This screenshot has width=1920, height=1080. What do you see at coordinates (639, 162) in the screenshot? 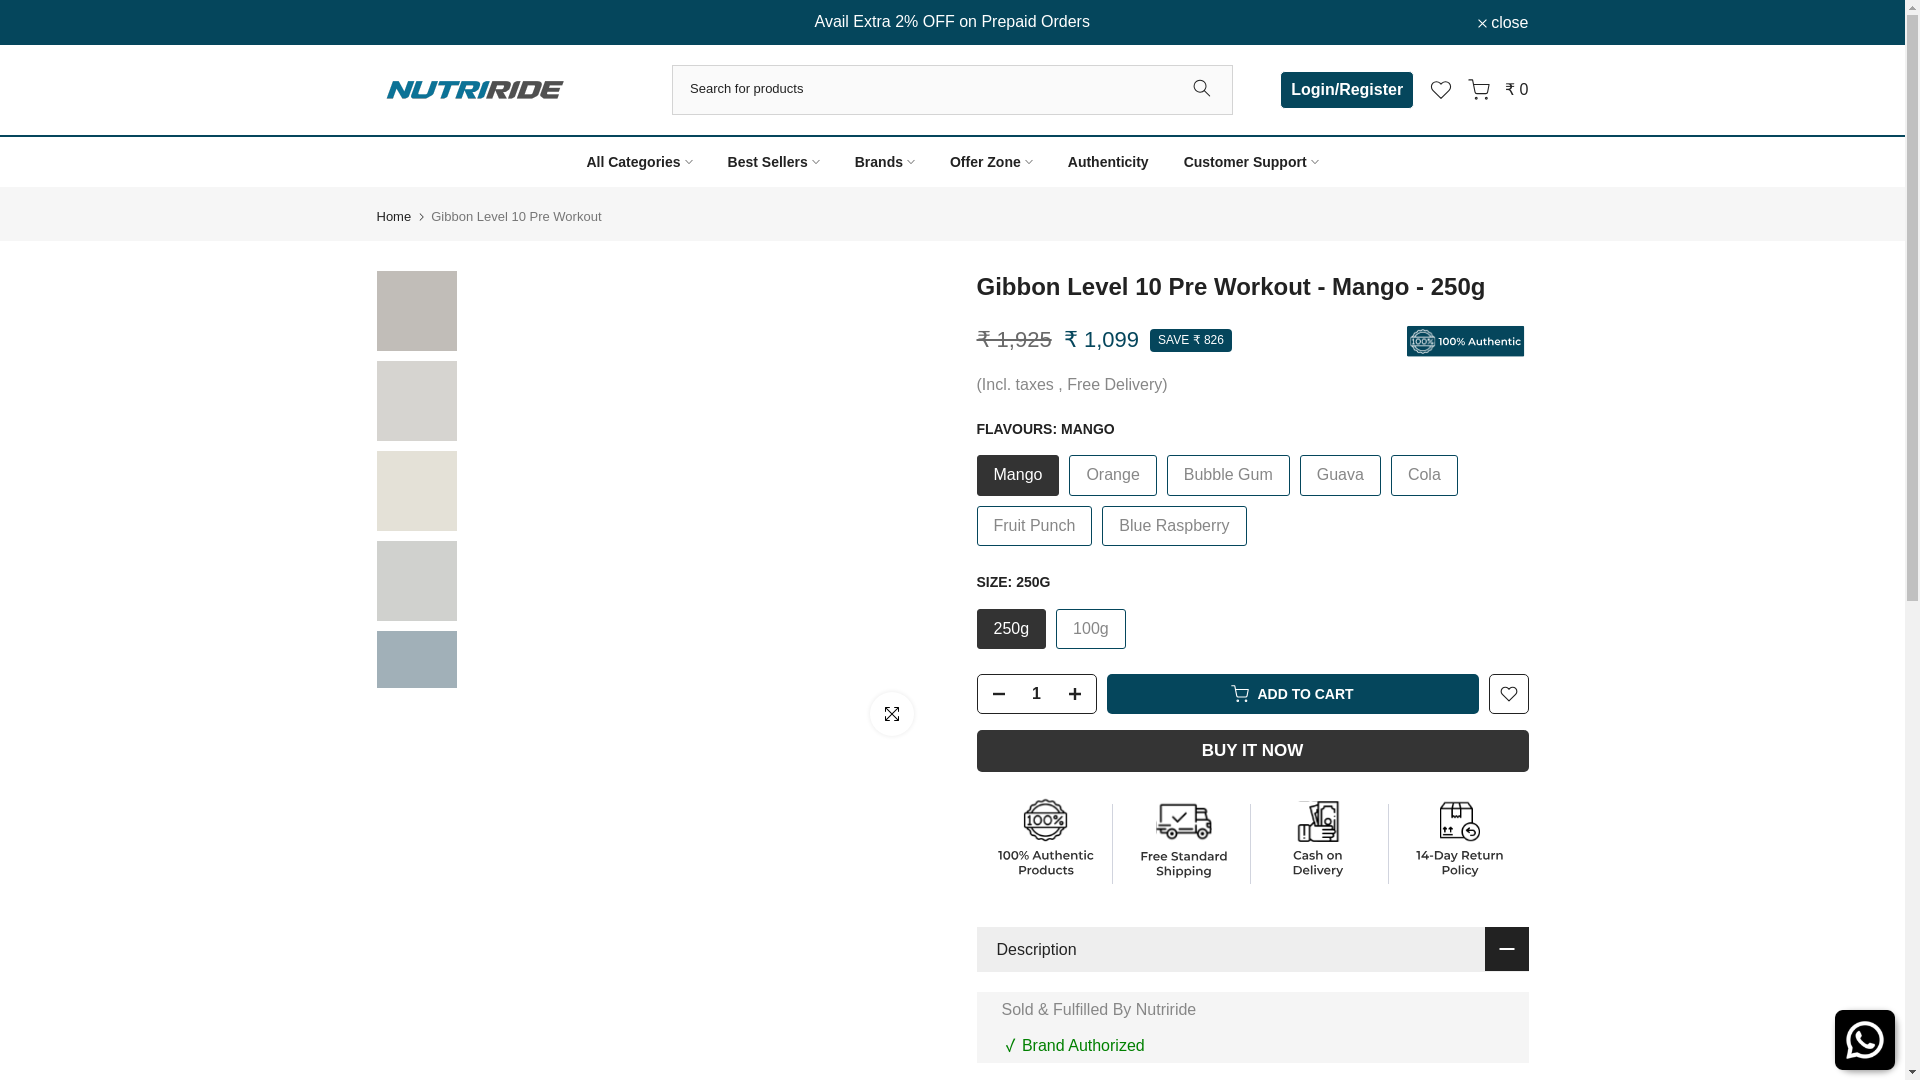
I see `All Categories` at bounding box center [639, 162].